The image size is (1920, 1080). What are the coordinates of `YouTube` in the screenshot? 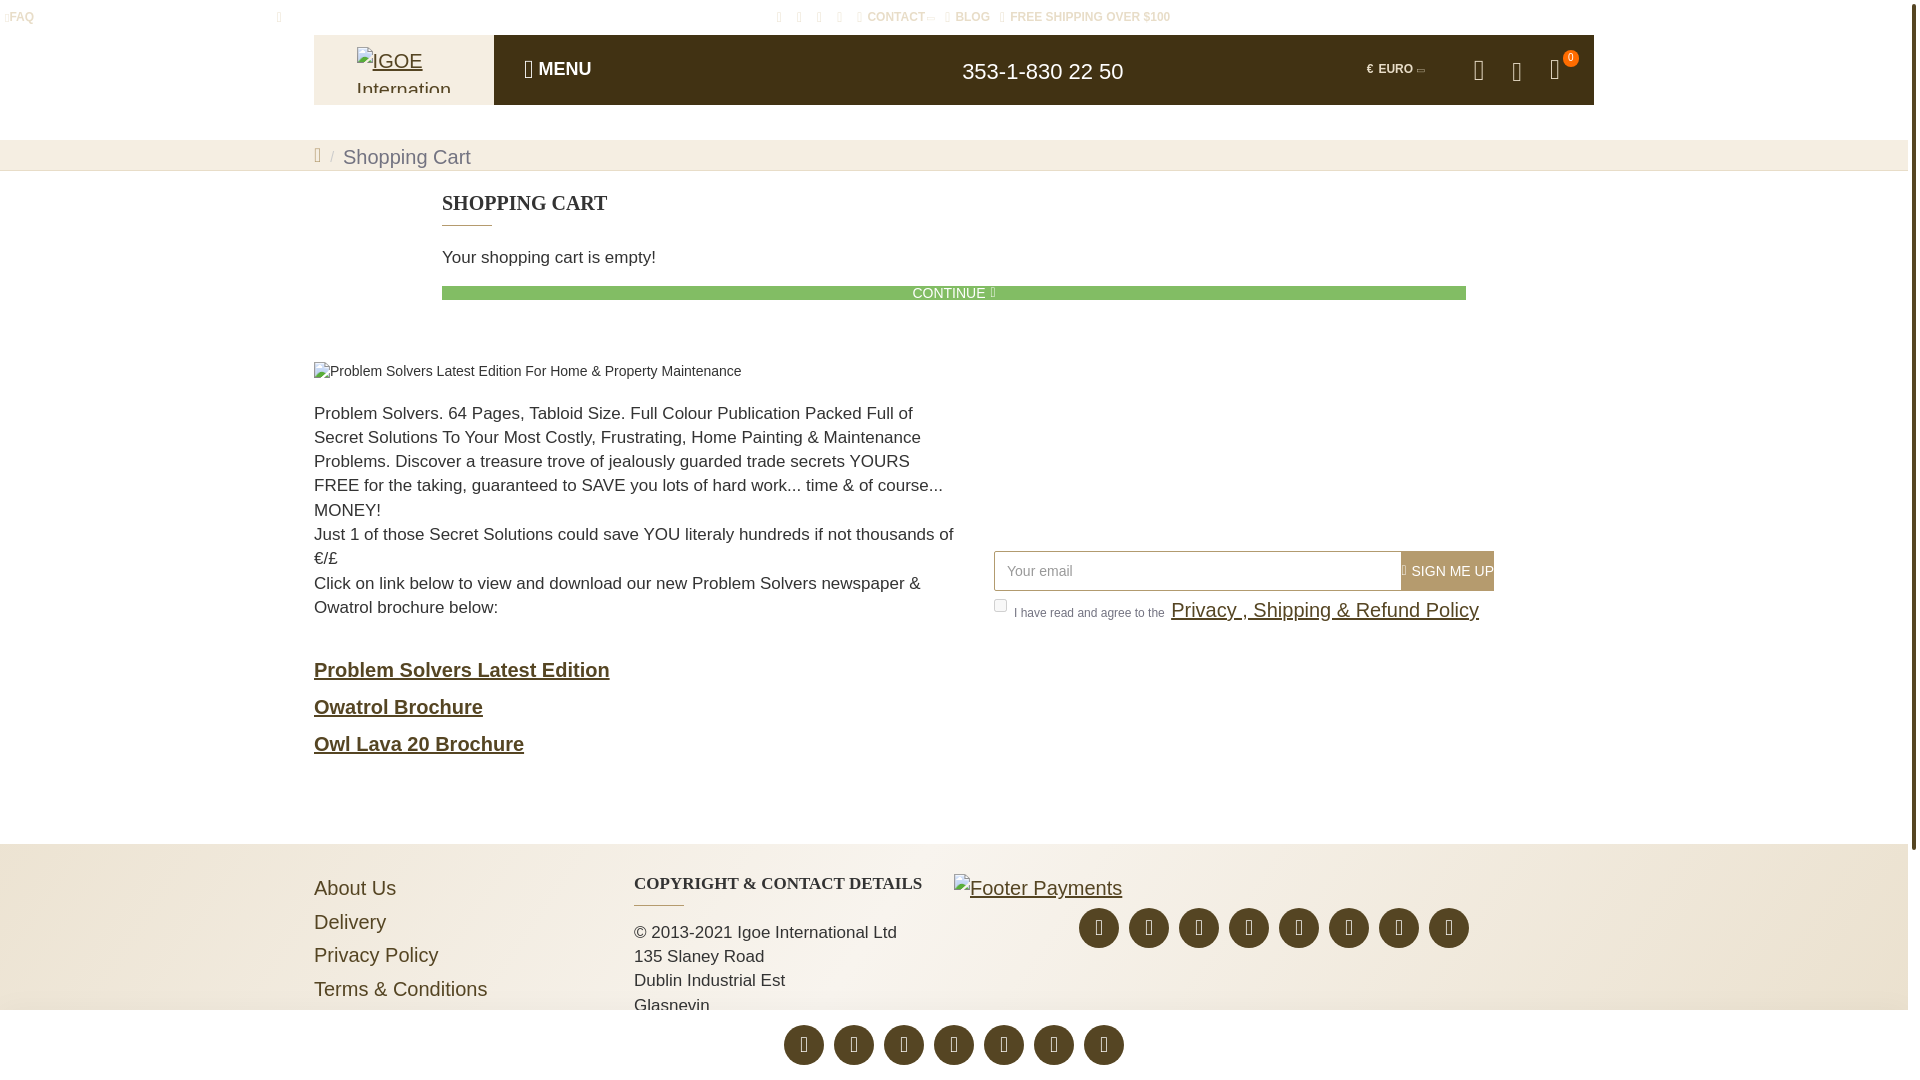 It's located at (1248, 928).